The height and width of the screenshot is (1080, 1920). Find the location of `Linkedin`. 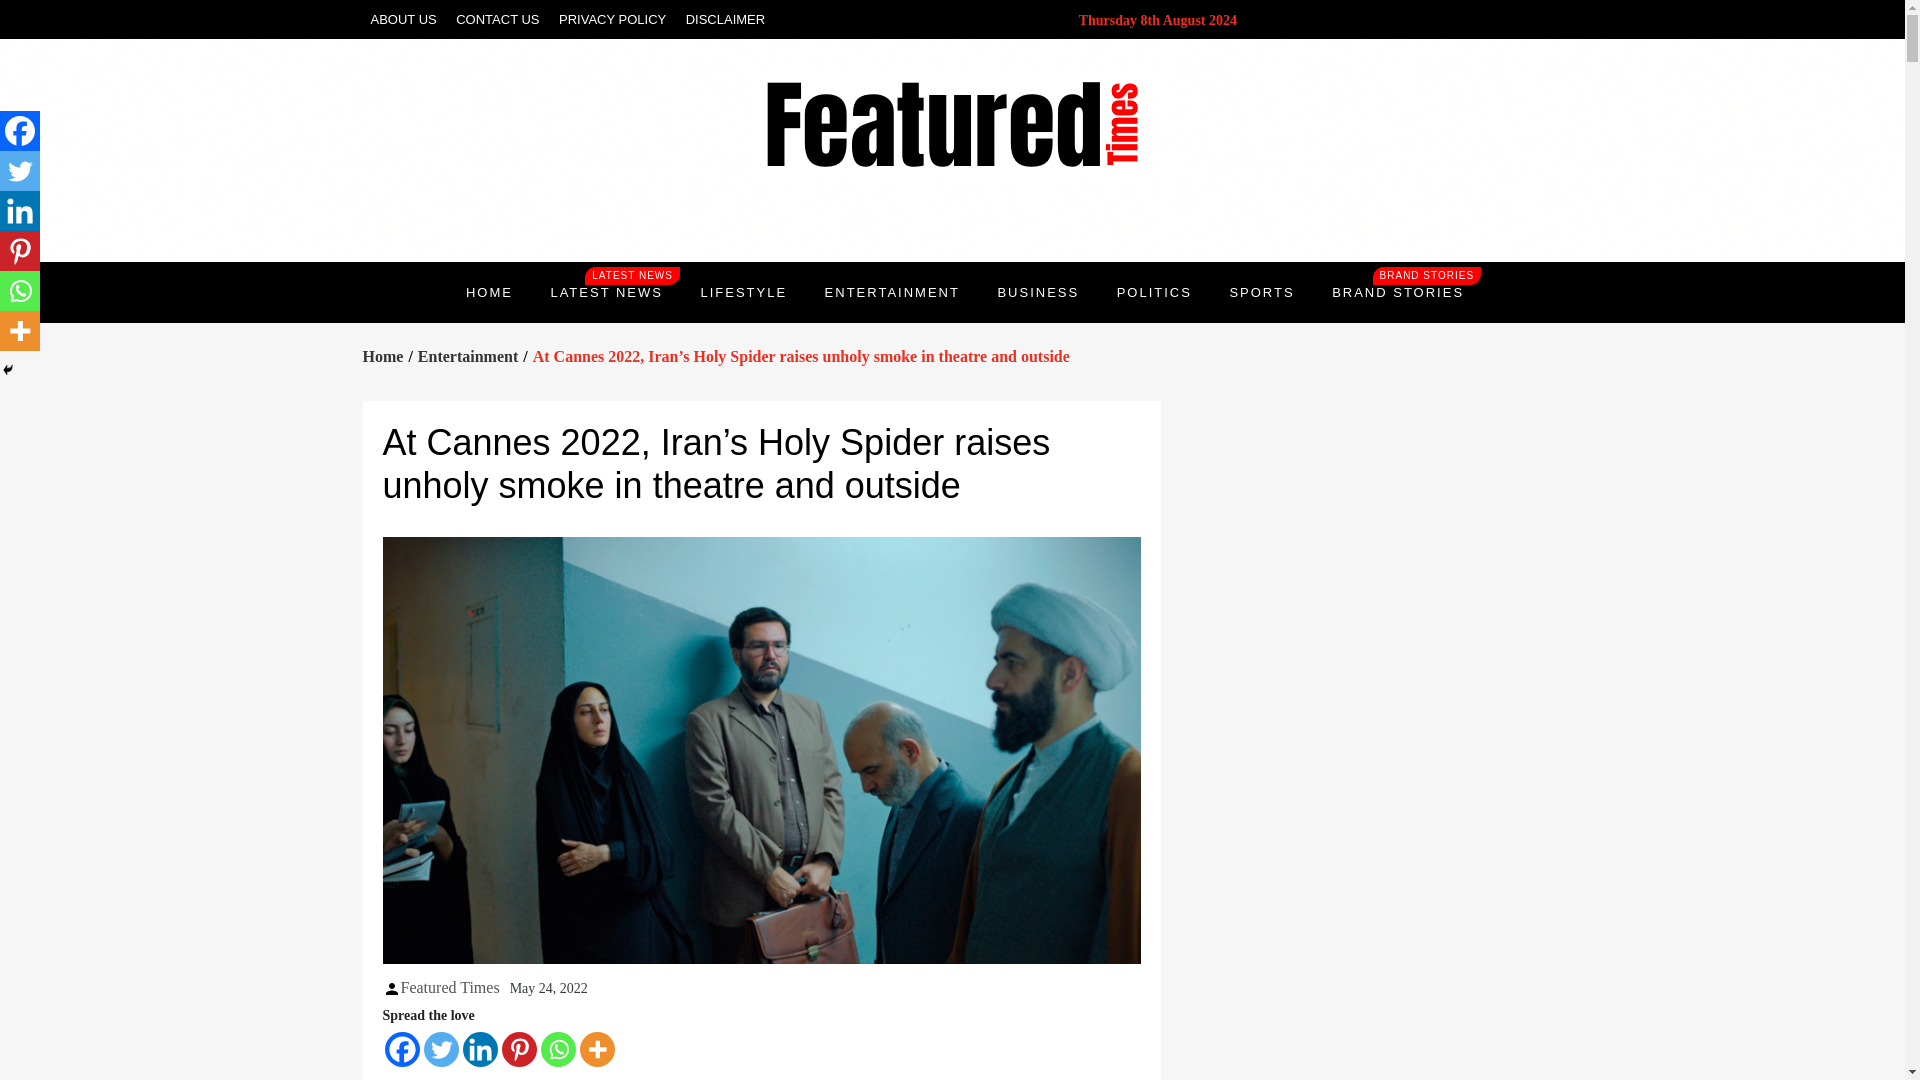

Linkedin is located at coordinates (20, 211).